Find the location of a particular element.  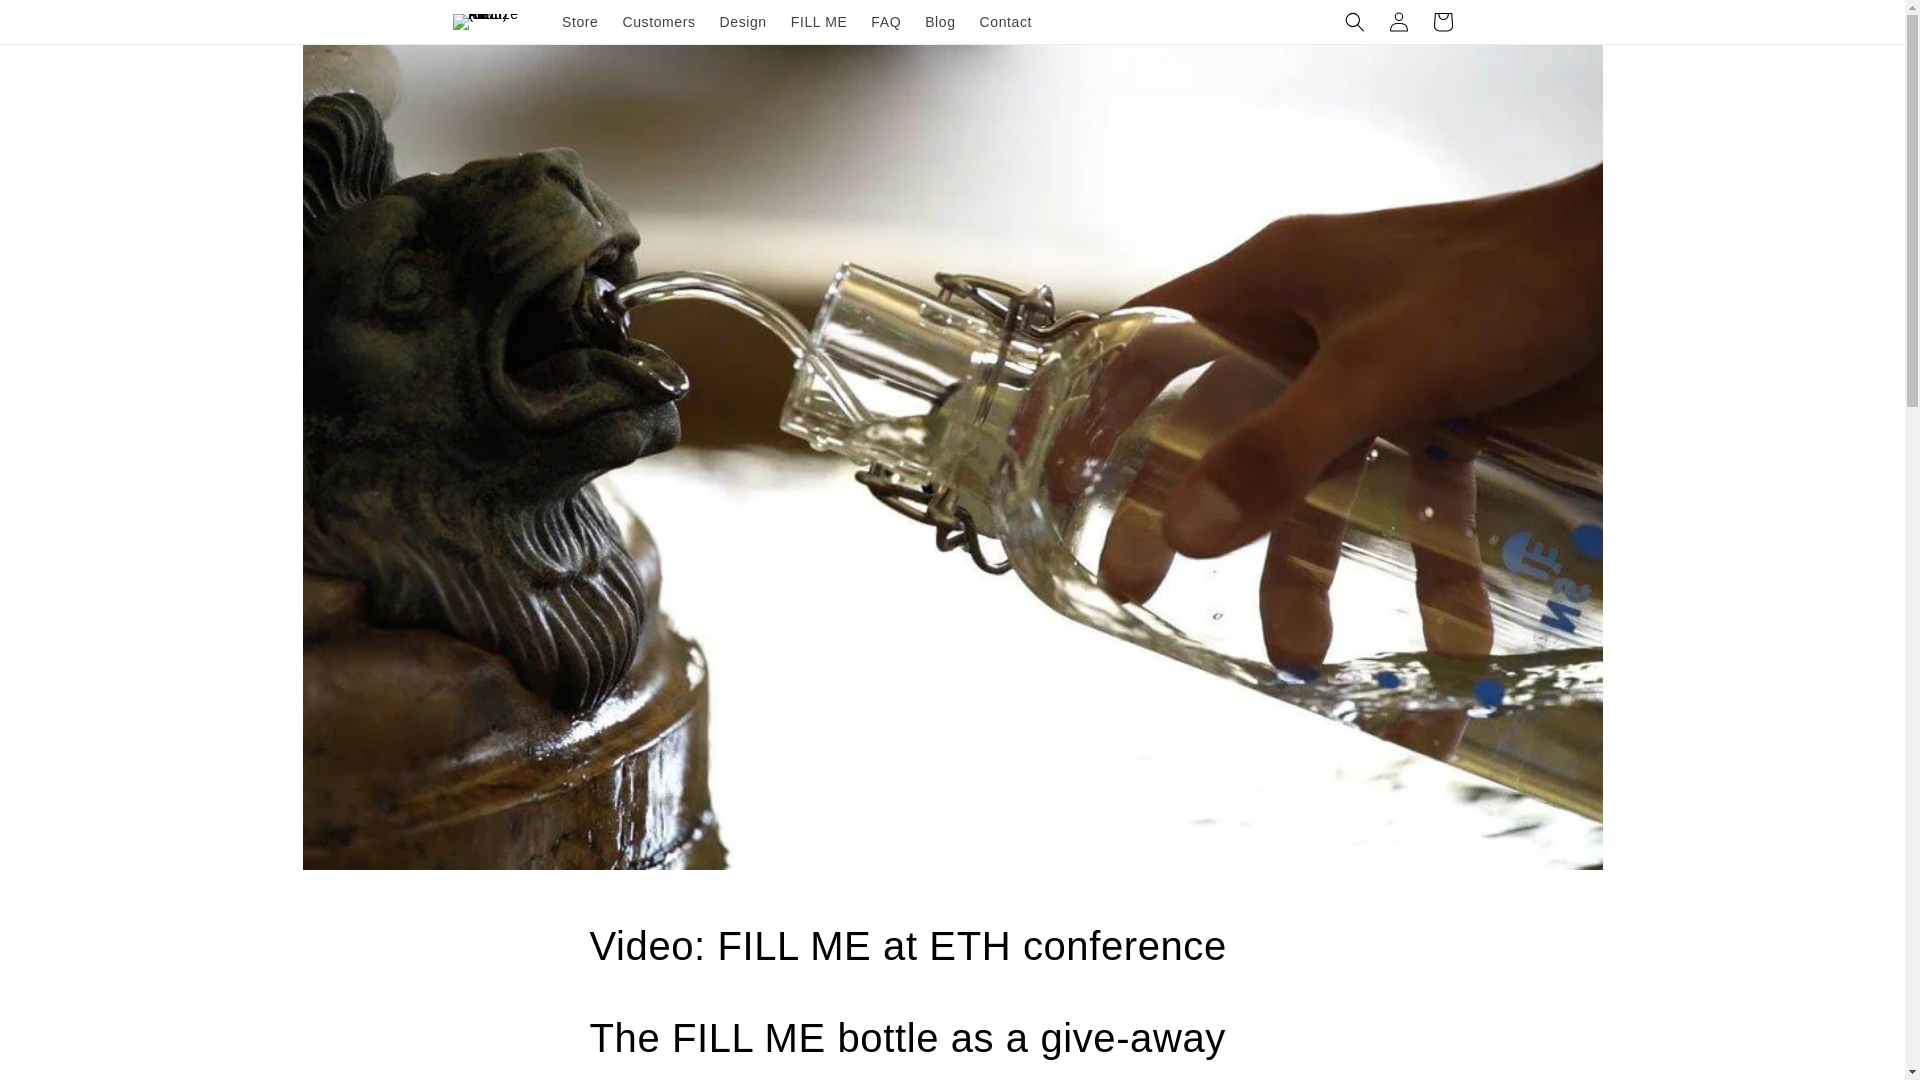

FILL ME is located at coordinates (820, 22).